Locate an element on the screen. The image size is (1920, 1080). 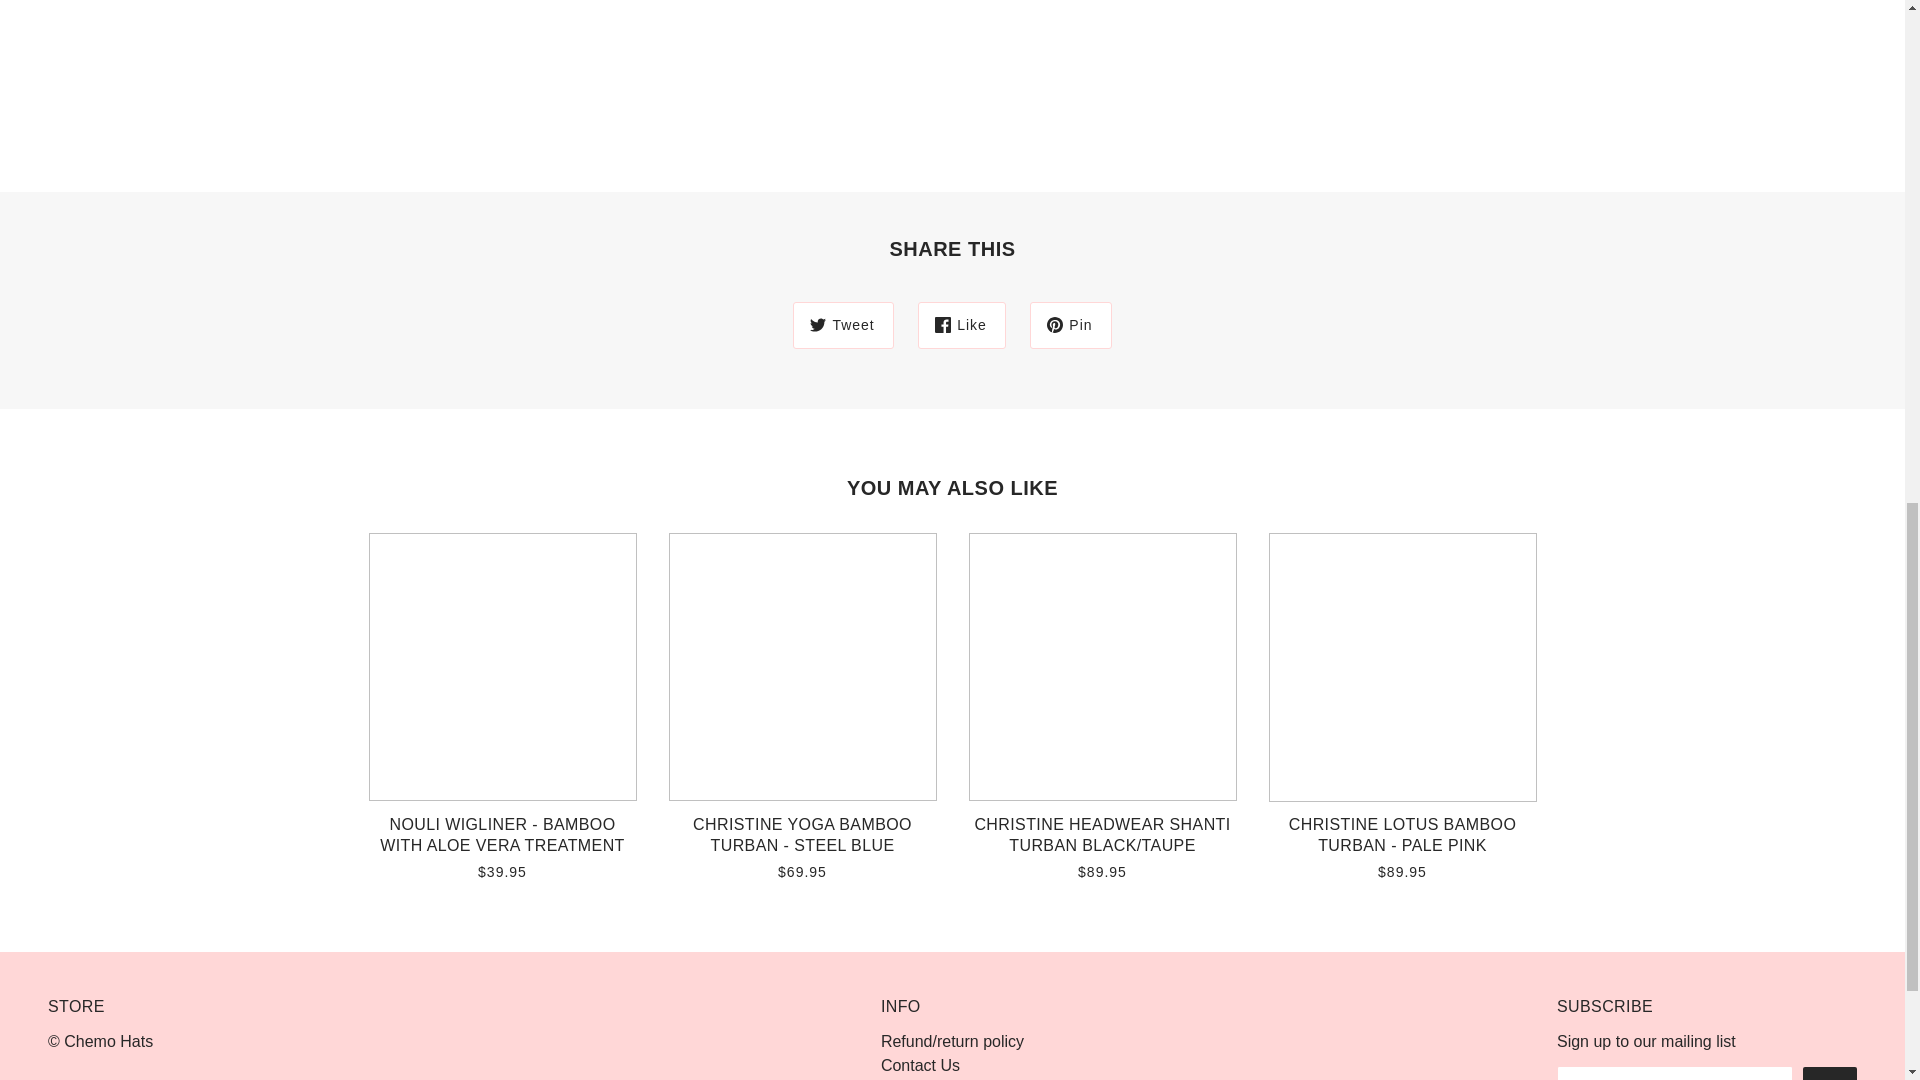
Contact Us is located at coordinates (920, 1065).